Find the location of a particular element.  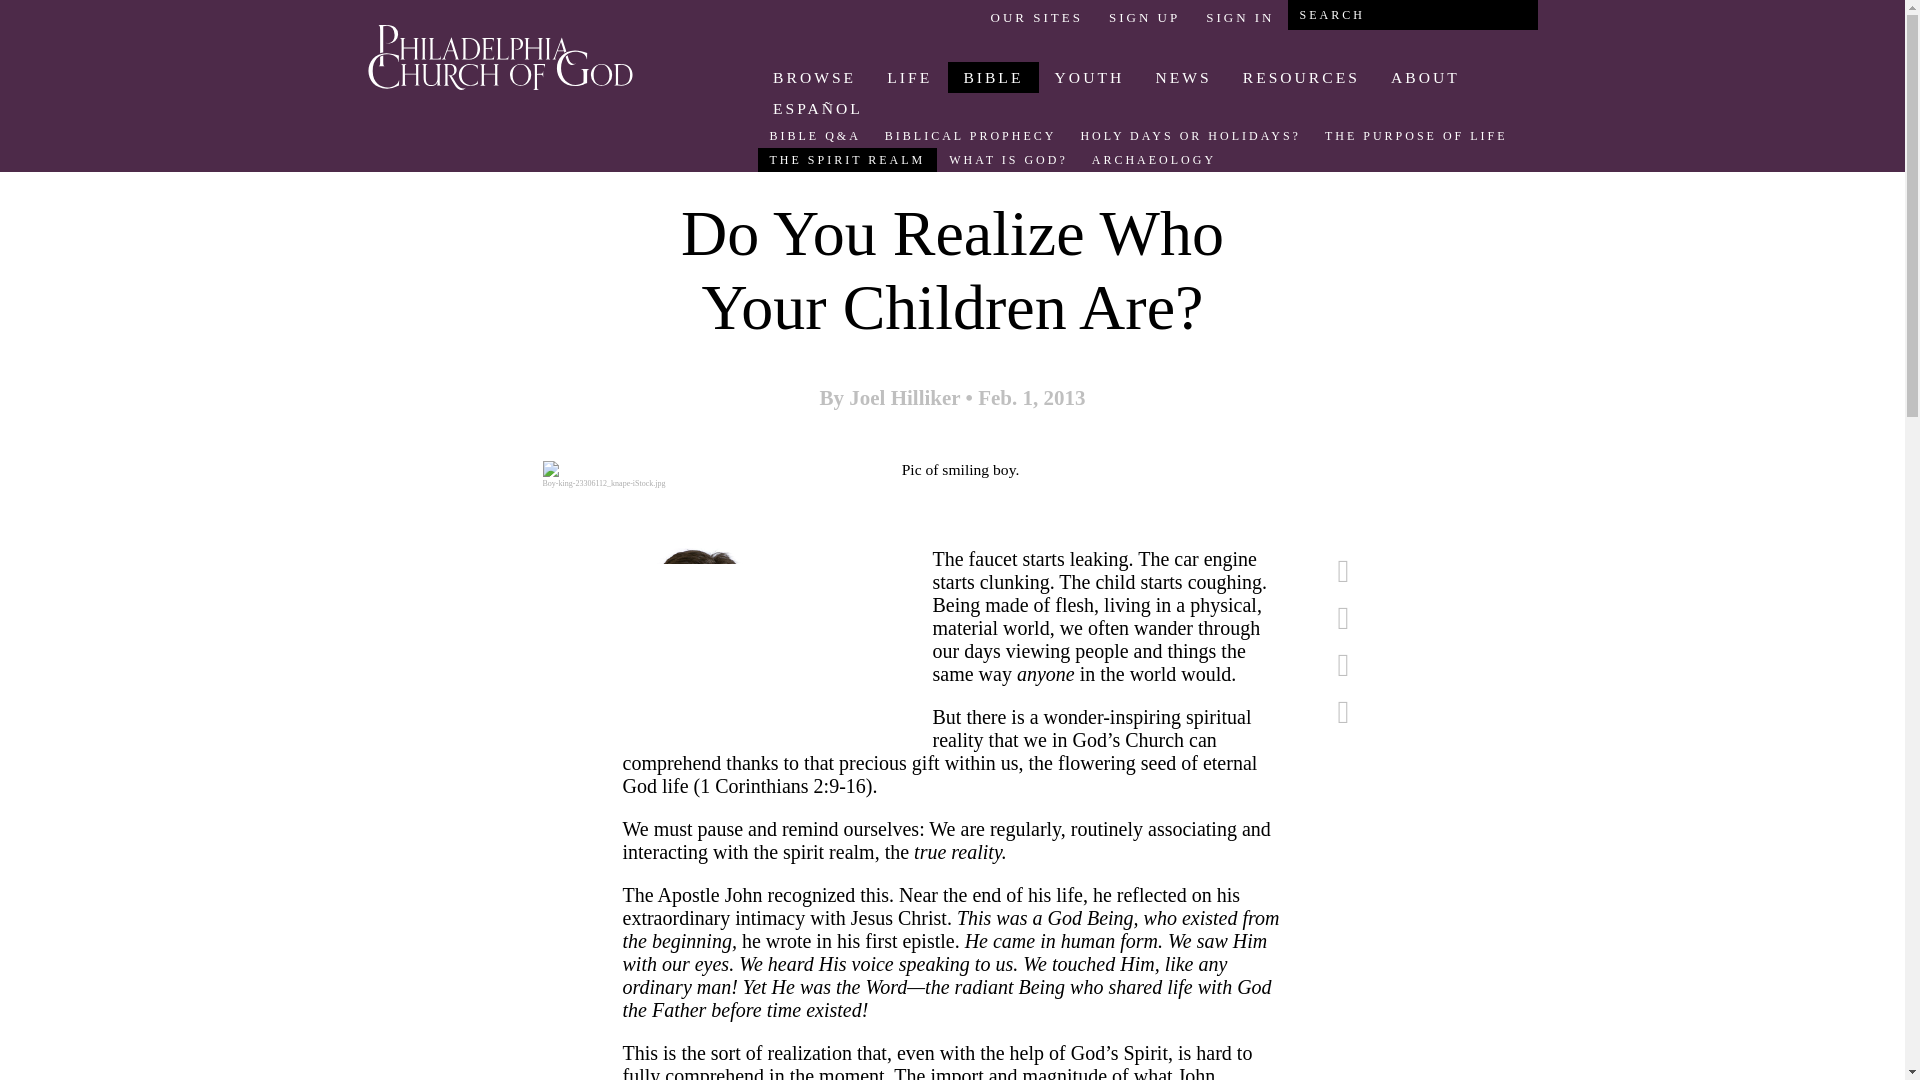

LIFE is located at coordinates (910, 76).